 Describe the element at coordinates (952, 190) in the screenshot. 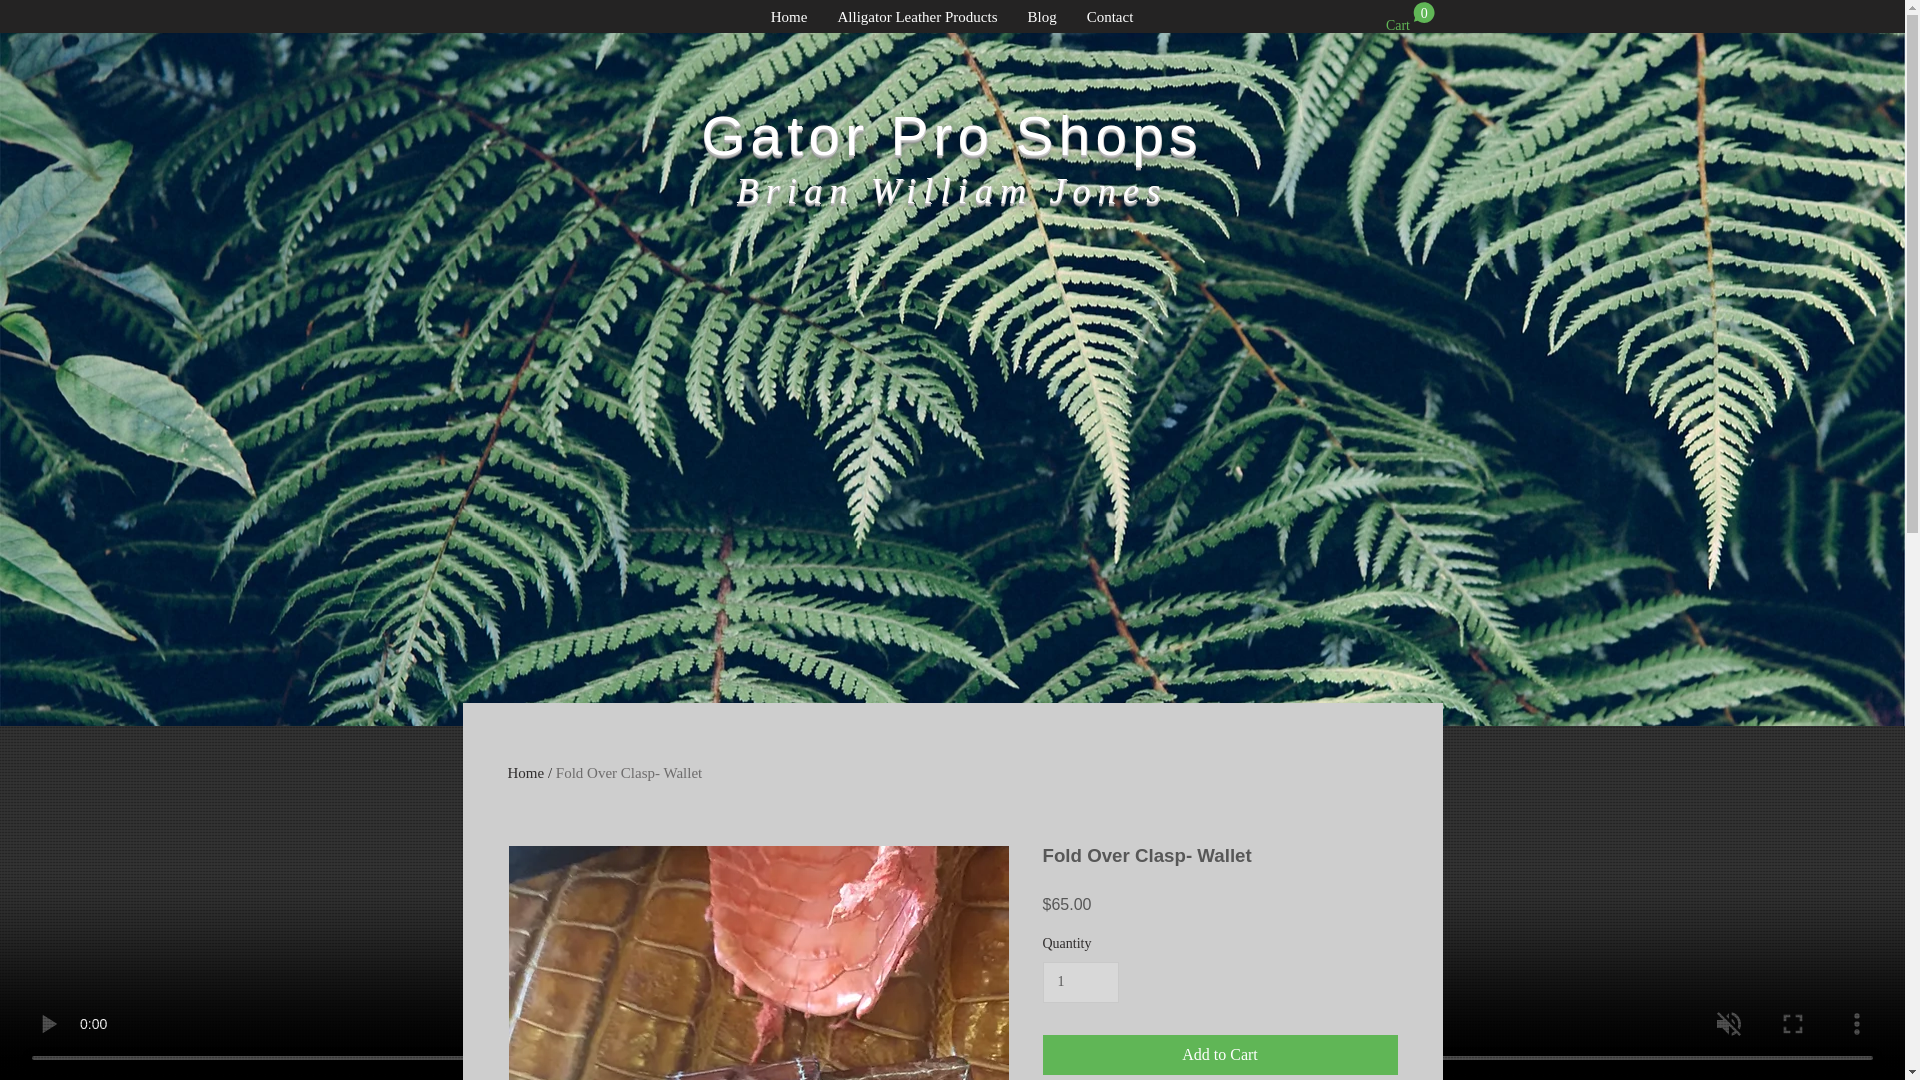

I see `Brian William Jones` at that location.